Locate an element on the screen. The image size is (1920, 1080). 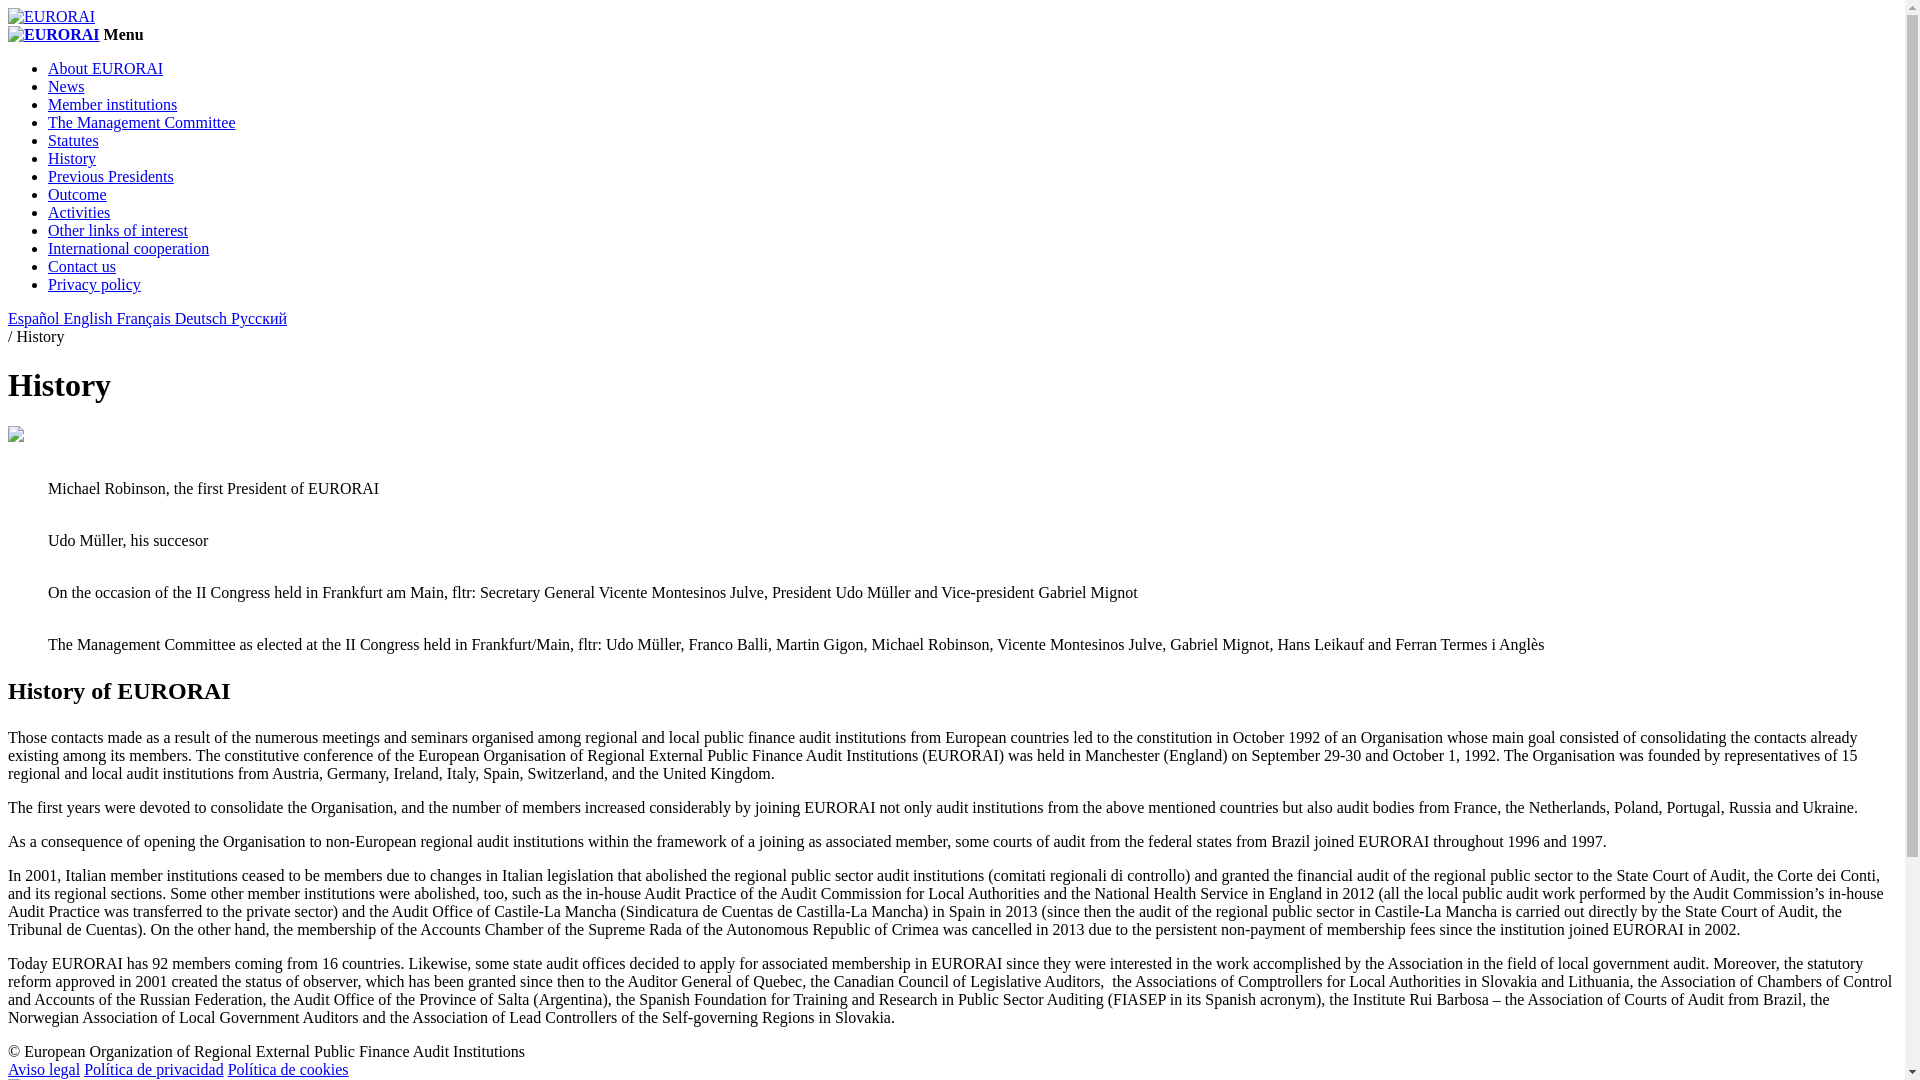
News is located at coordinates (66, 86).